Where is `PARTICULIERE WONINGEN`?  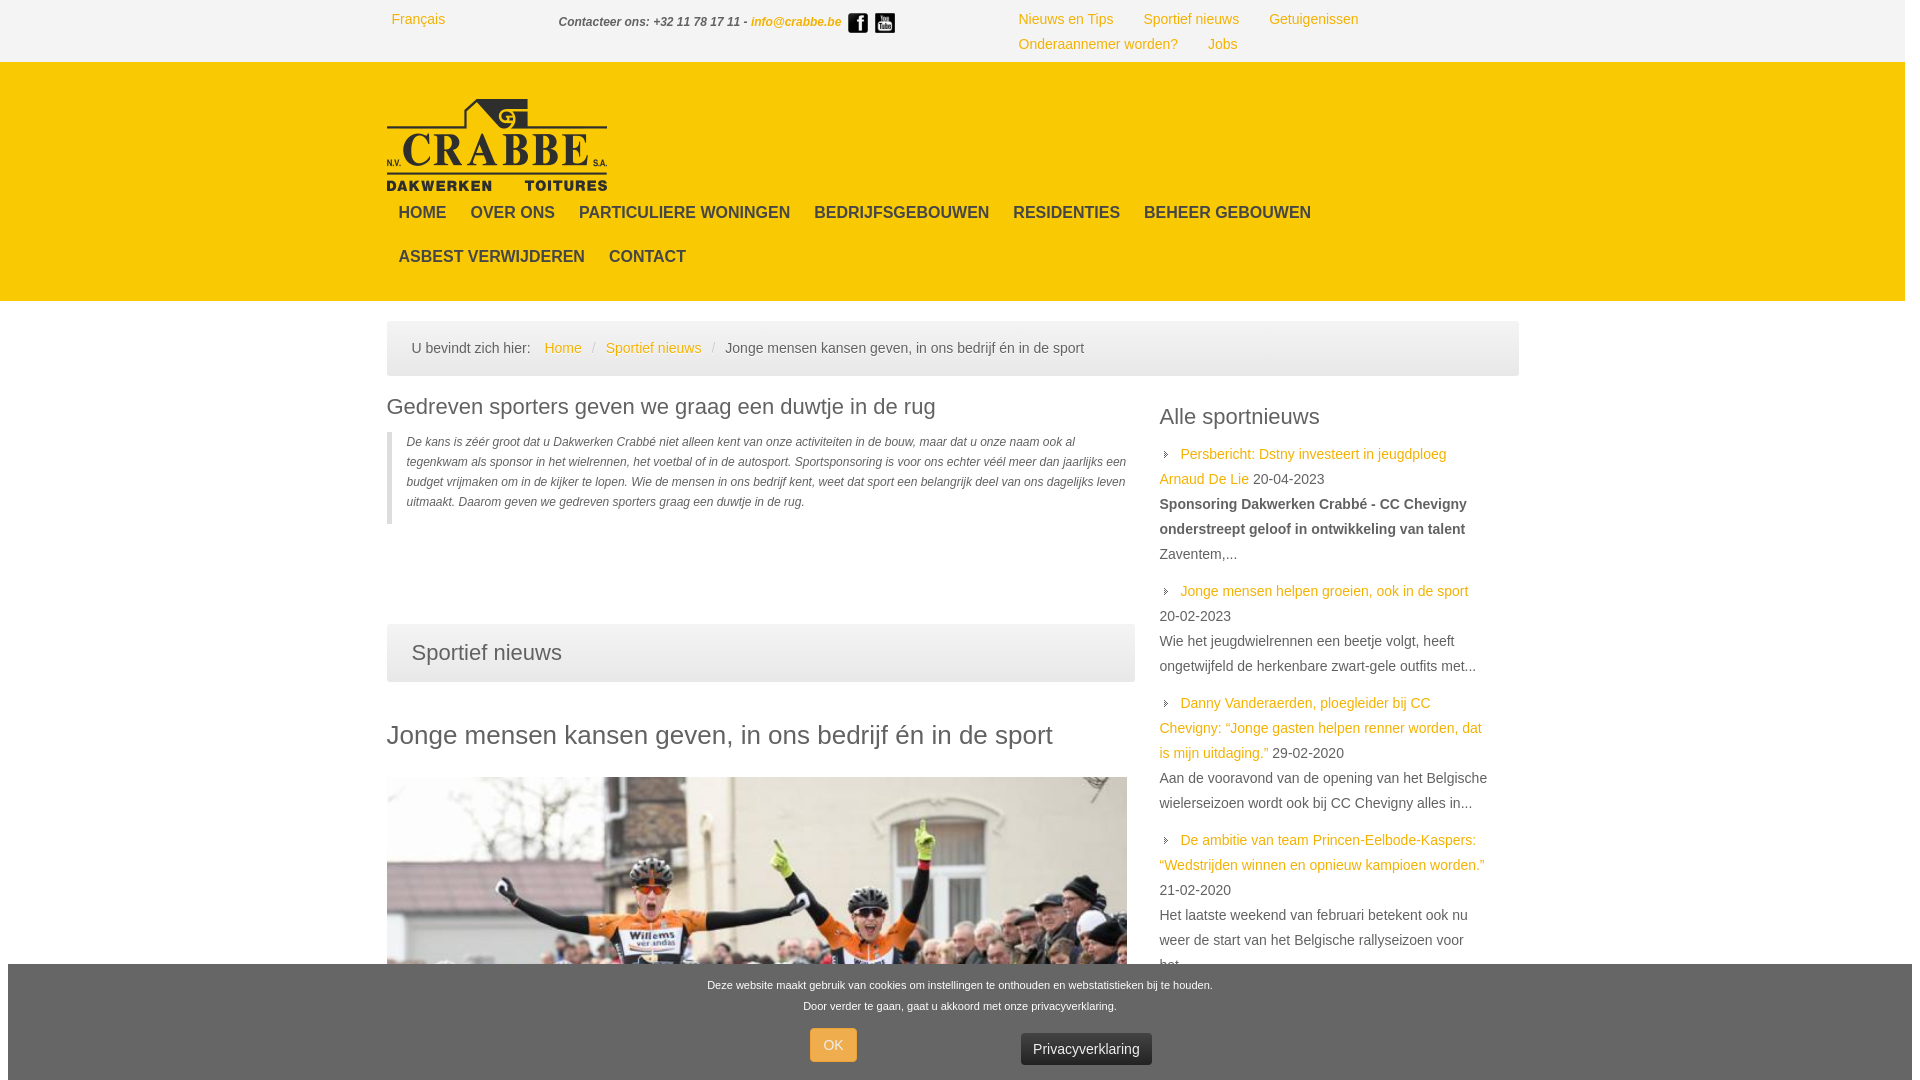 PARTICULIERE WONINGEN is located at coordinates (684, 213).